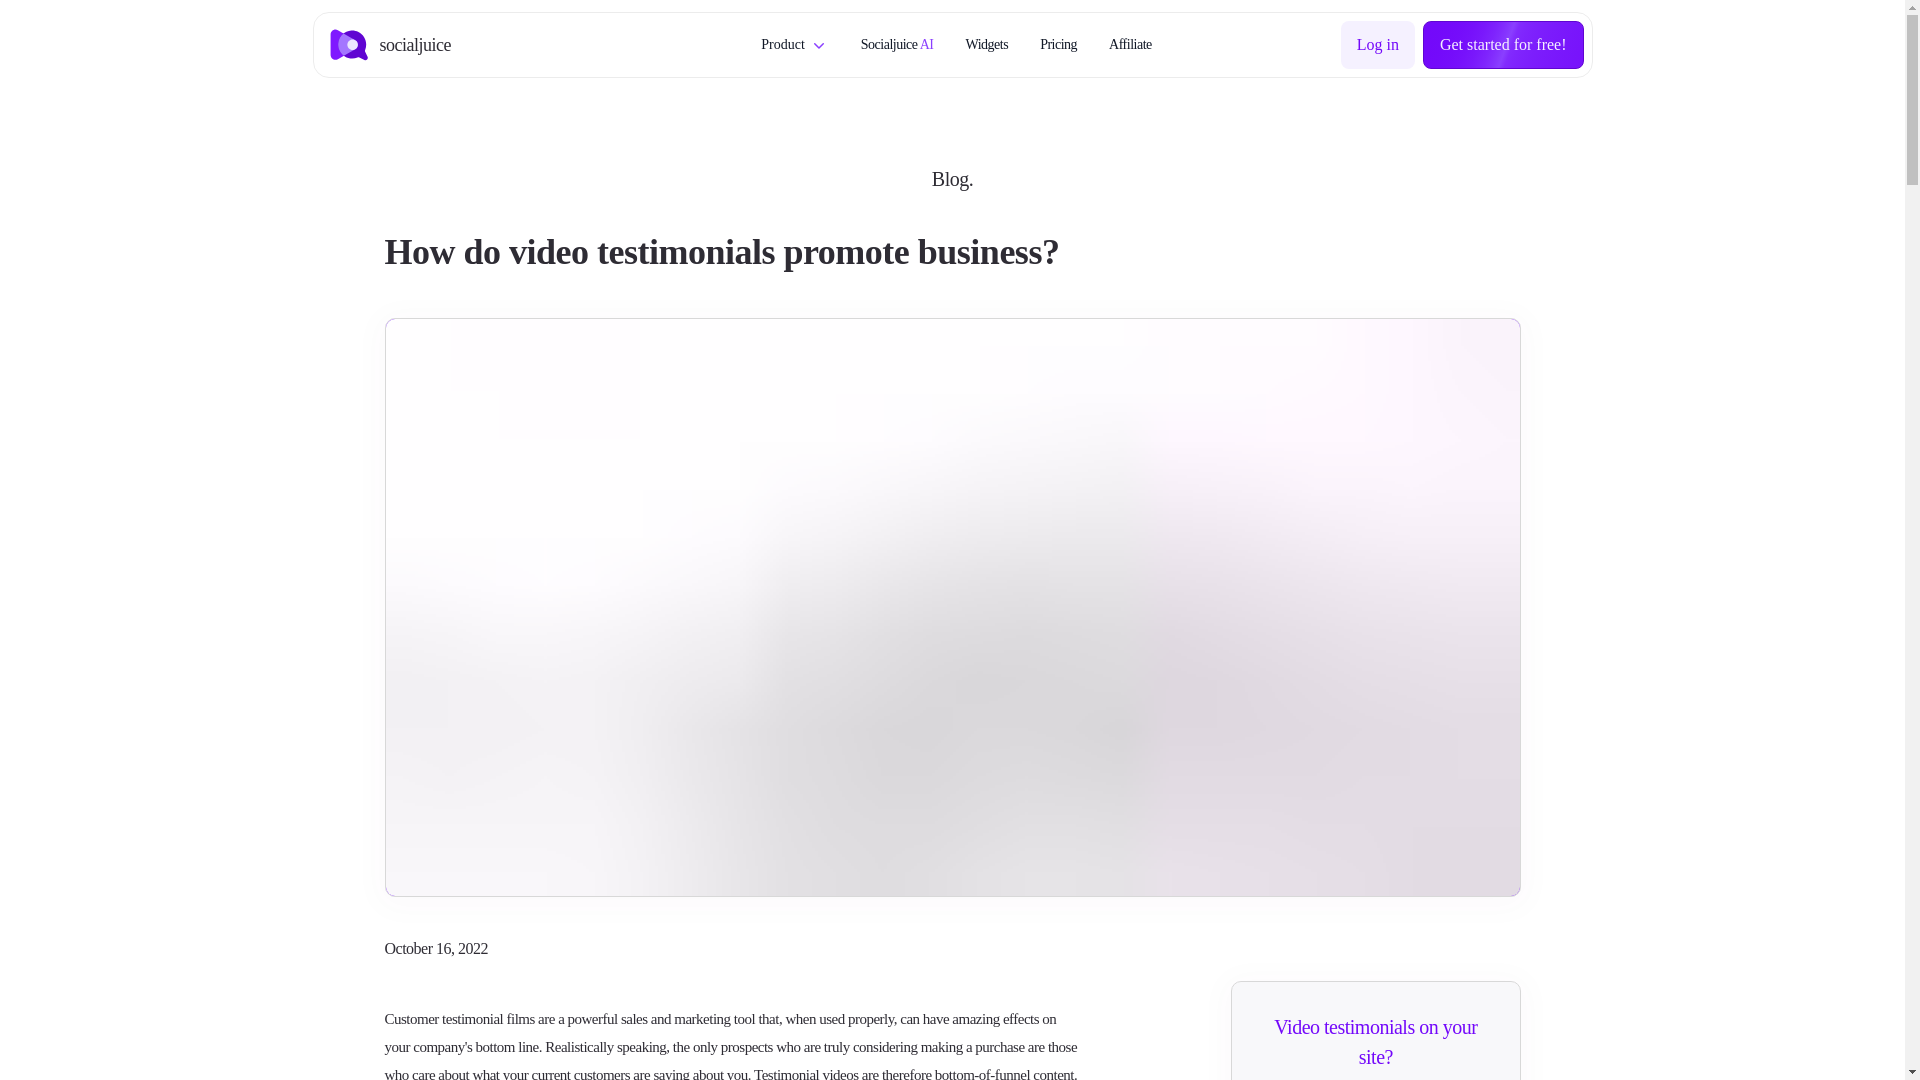 The image size is (1920, 1080). Describe the element at coordinates (1378, 45) in the screenshot. I see `Log in` at that location.